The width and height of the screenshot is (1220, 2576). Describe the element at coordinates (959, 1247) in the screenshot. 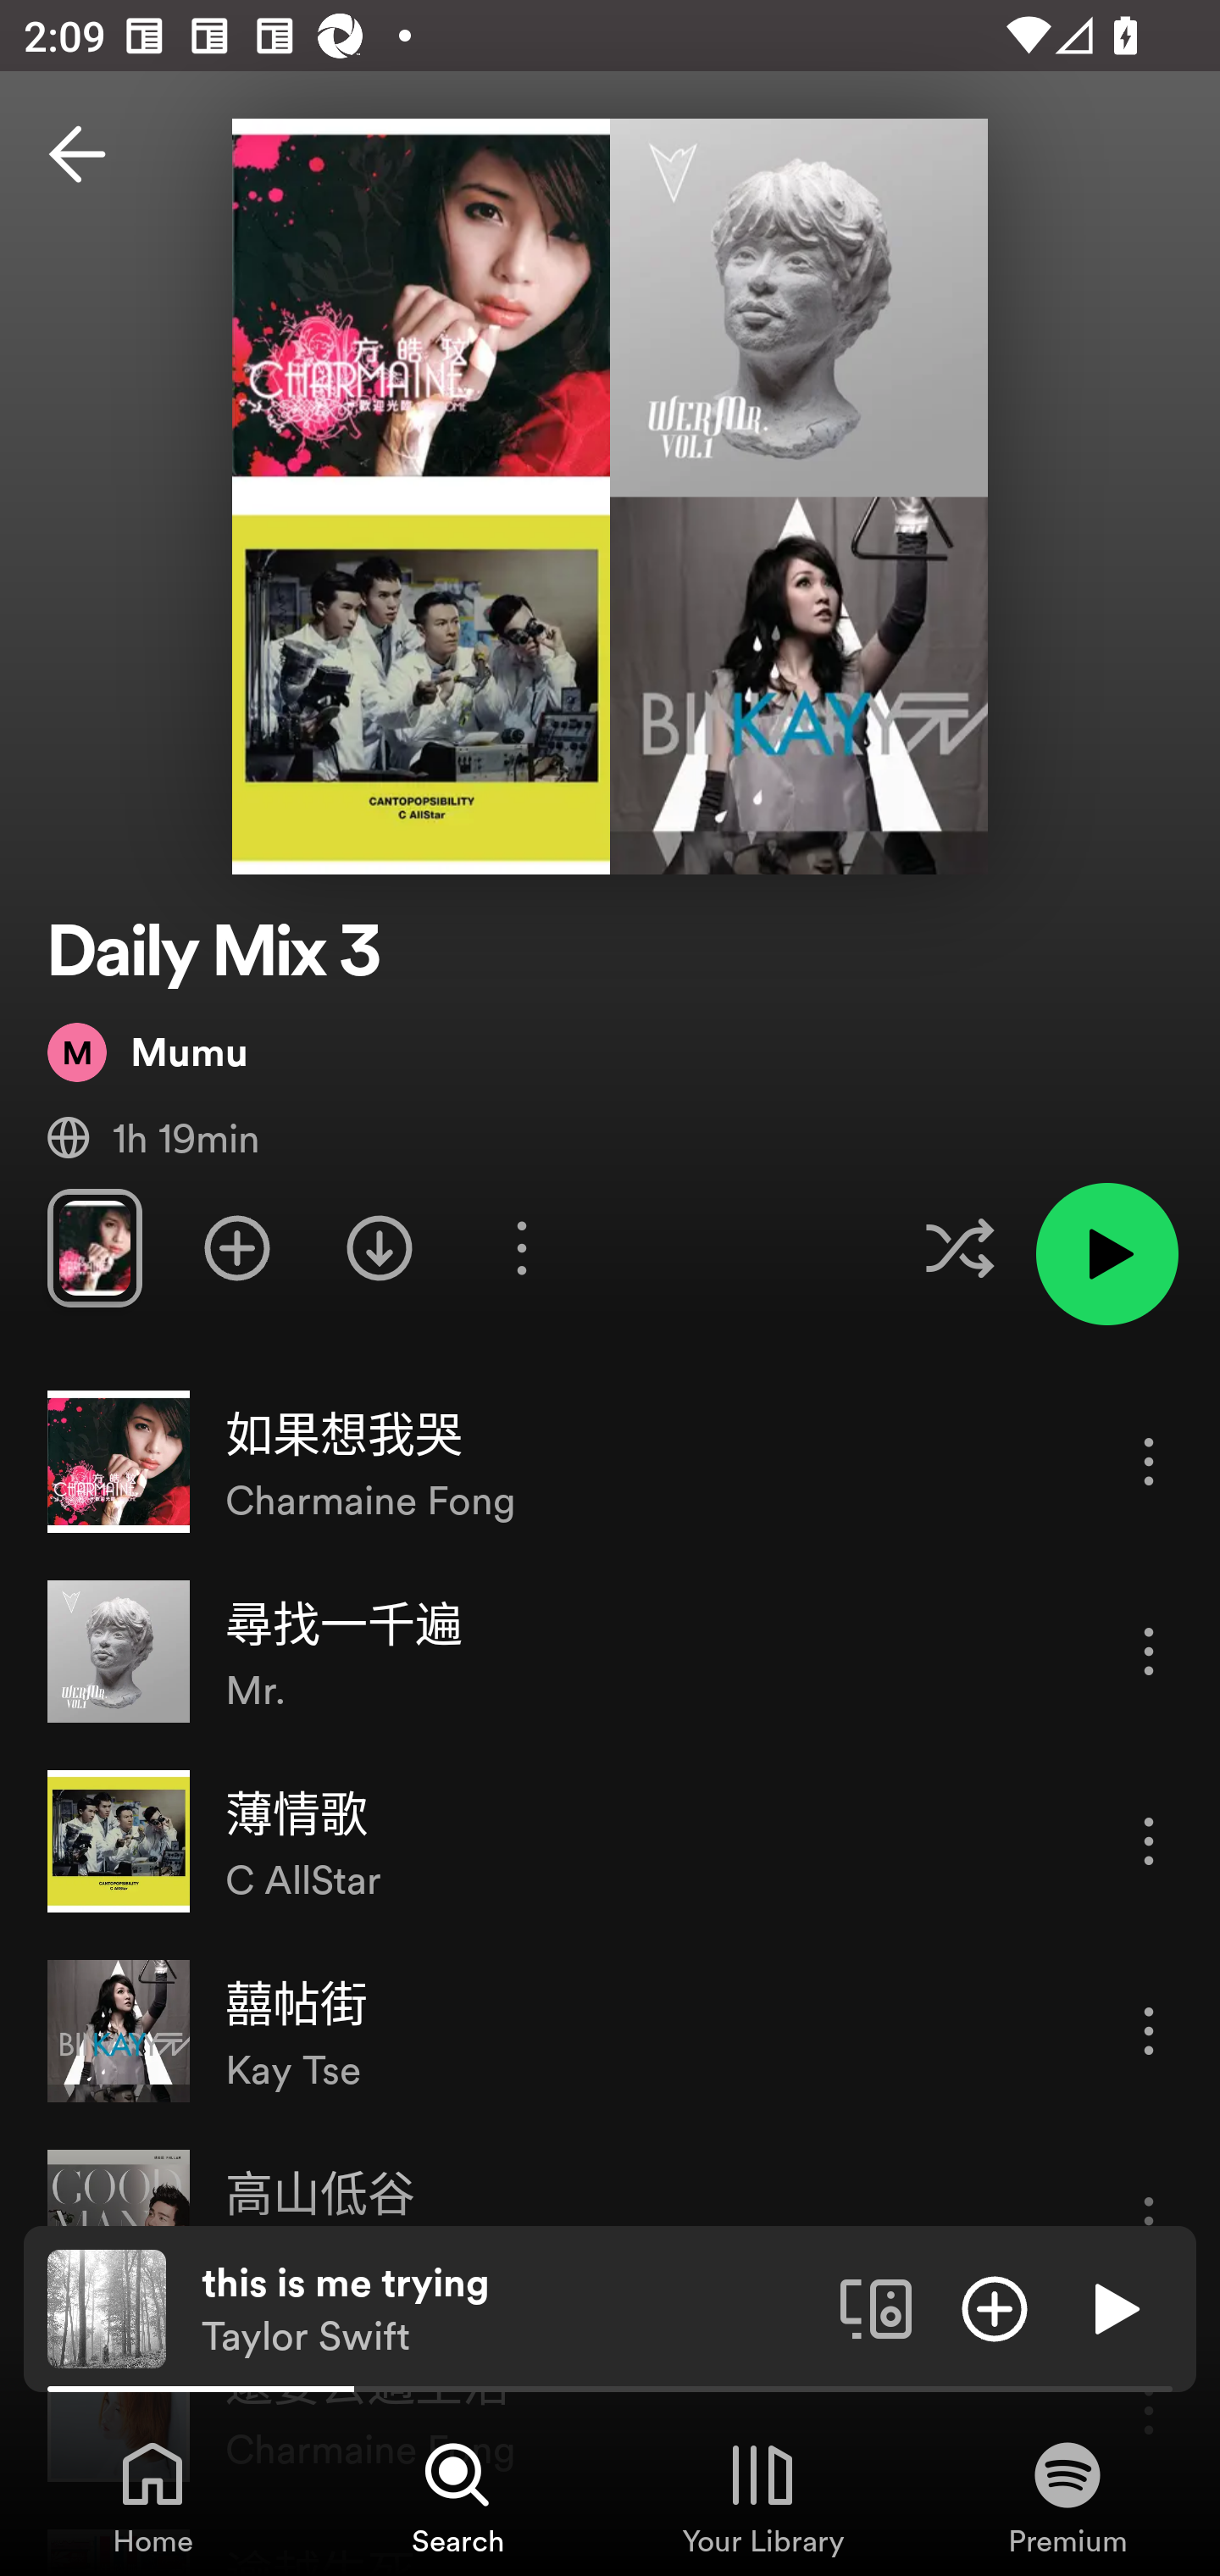

I see `Enable shuffle for this playlist` at that location.